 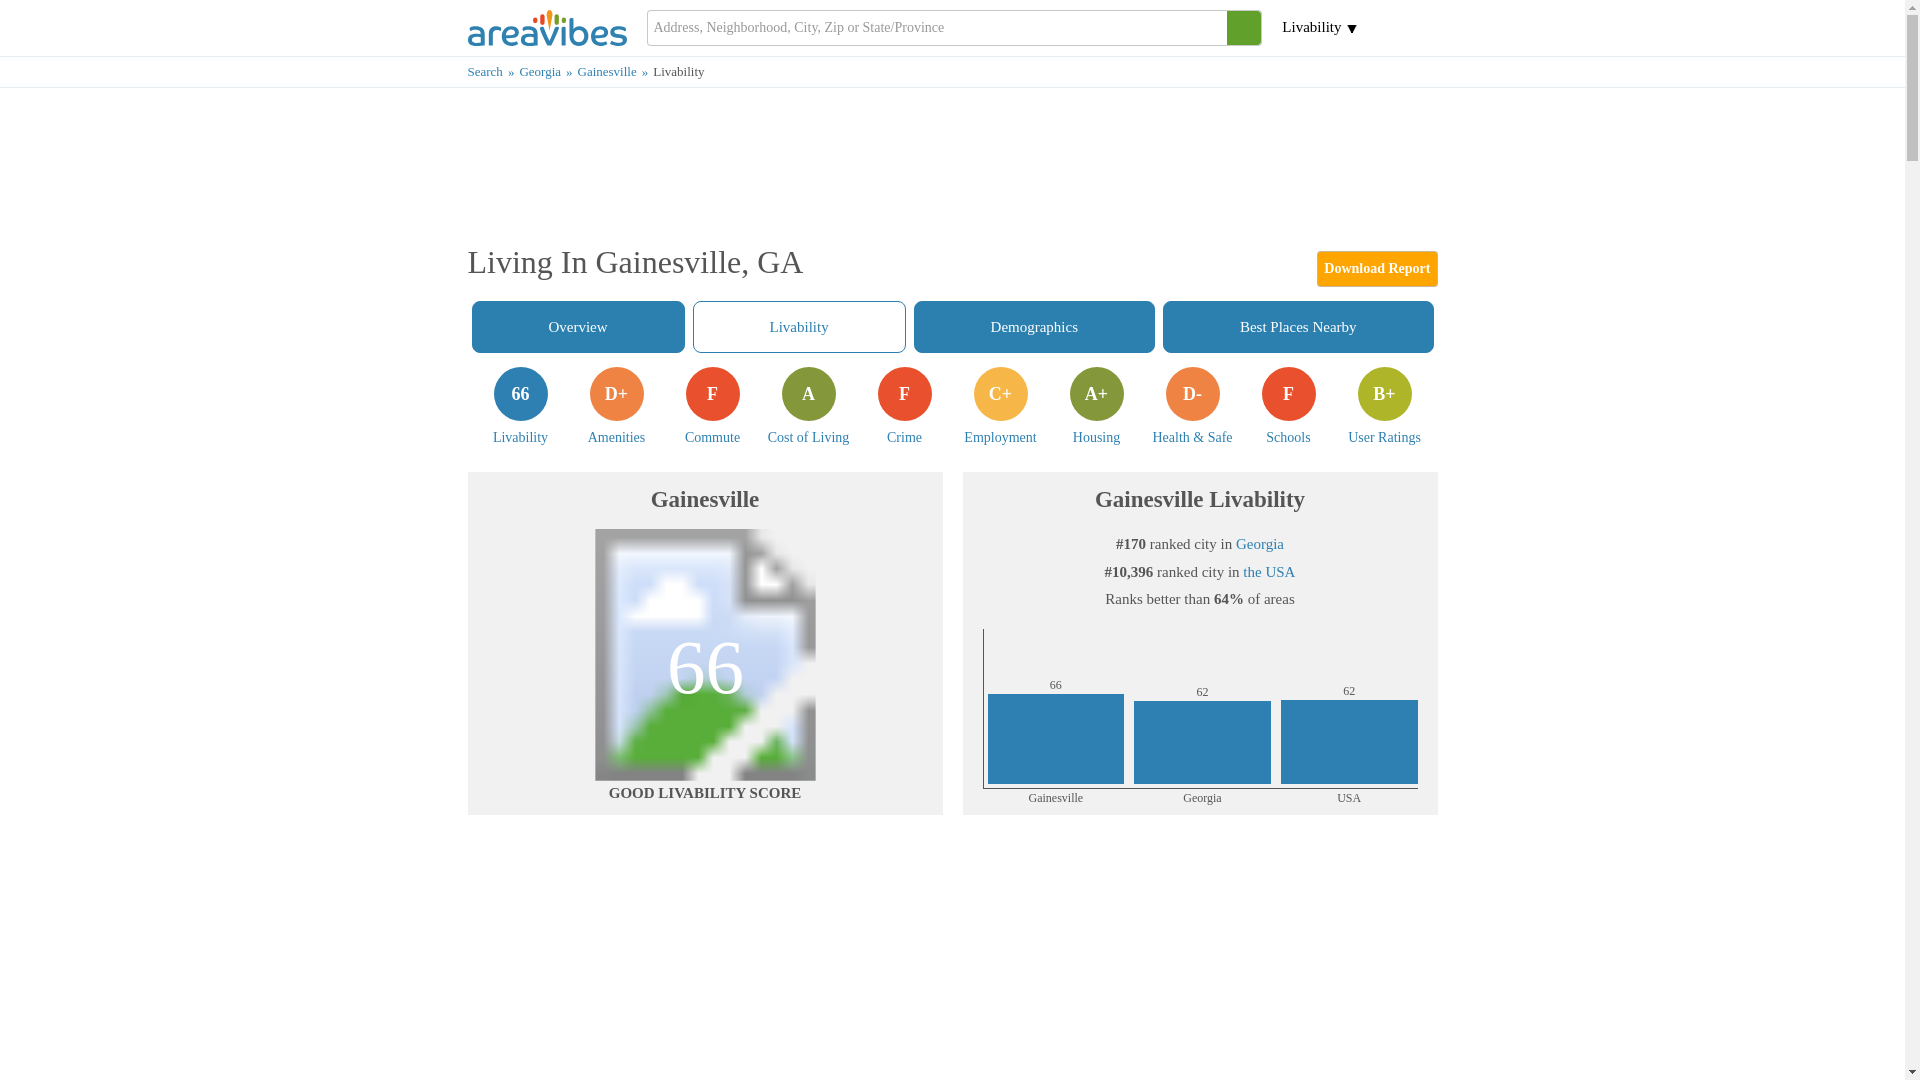 What do you see at coordinates (548, 70) in the screenshot?
I see `Livability` at bounding box center [548, 70].